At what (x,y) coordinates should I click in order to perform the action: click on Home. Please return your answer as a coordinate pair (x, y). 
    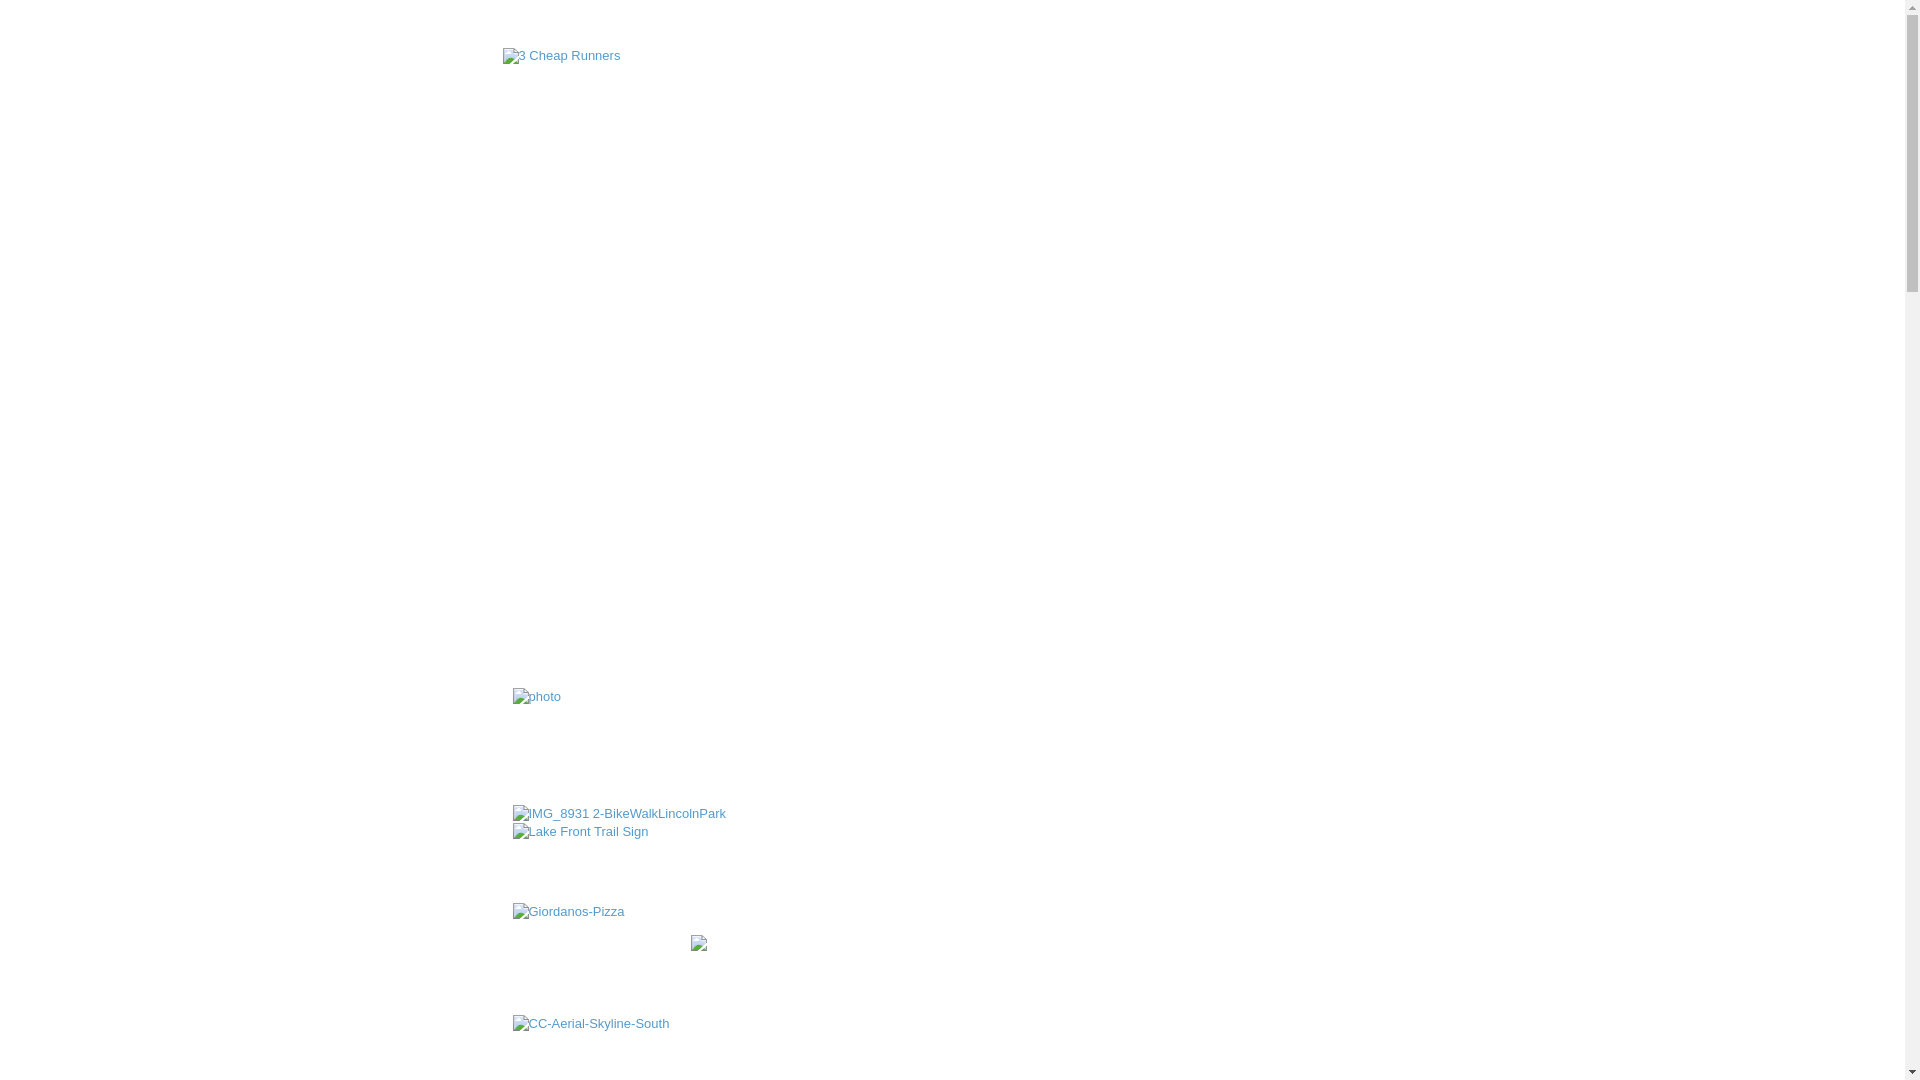
    Looking at the image, I should click on (686, 307).